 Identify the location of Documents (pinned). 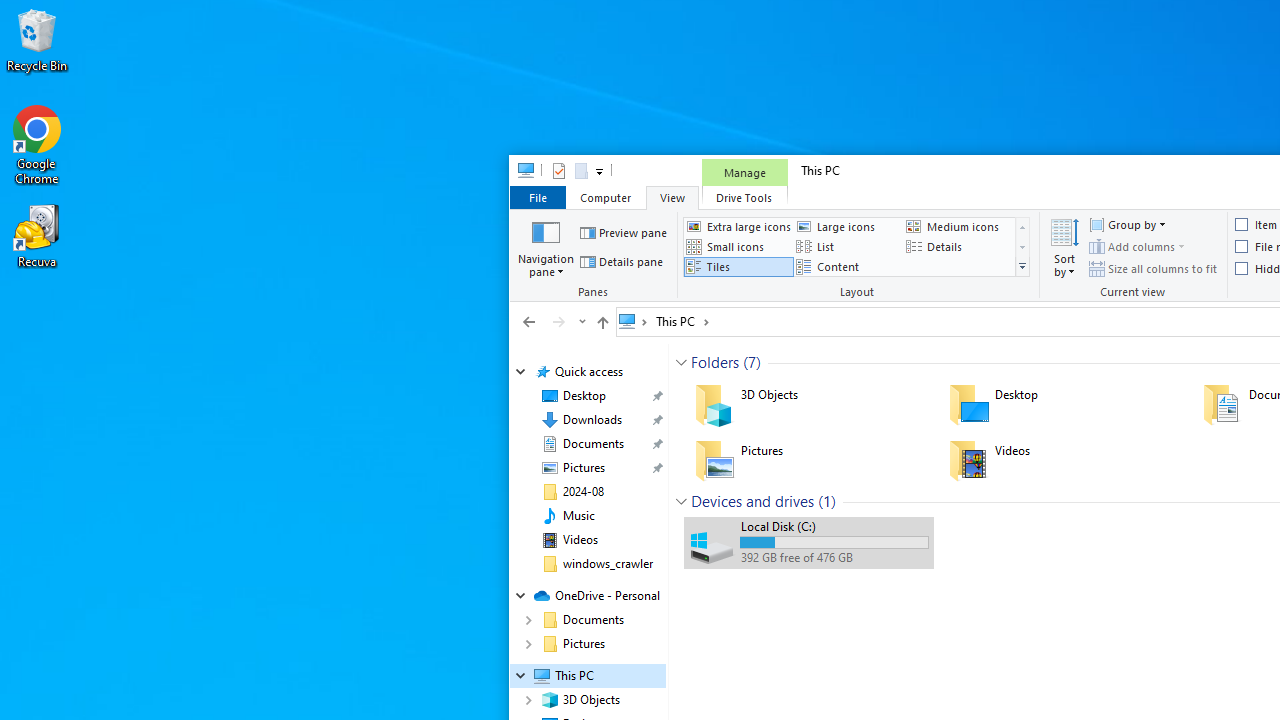
(592, 444).